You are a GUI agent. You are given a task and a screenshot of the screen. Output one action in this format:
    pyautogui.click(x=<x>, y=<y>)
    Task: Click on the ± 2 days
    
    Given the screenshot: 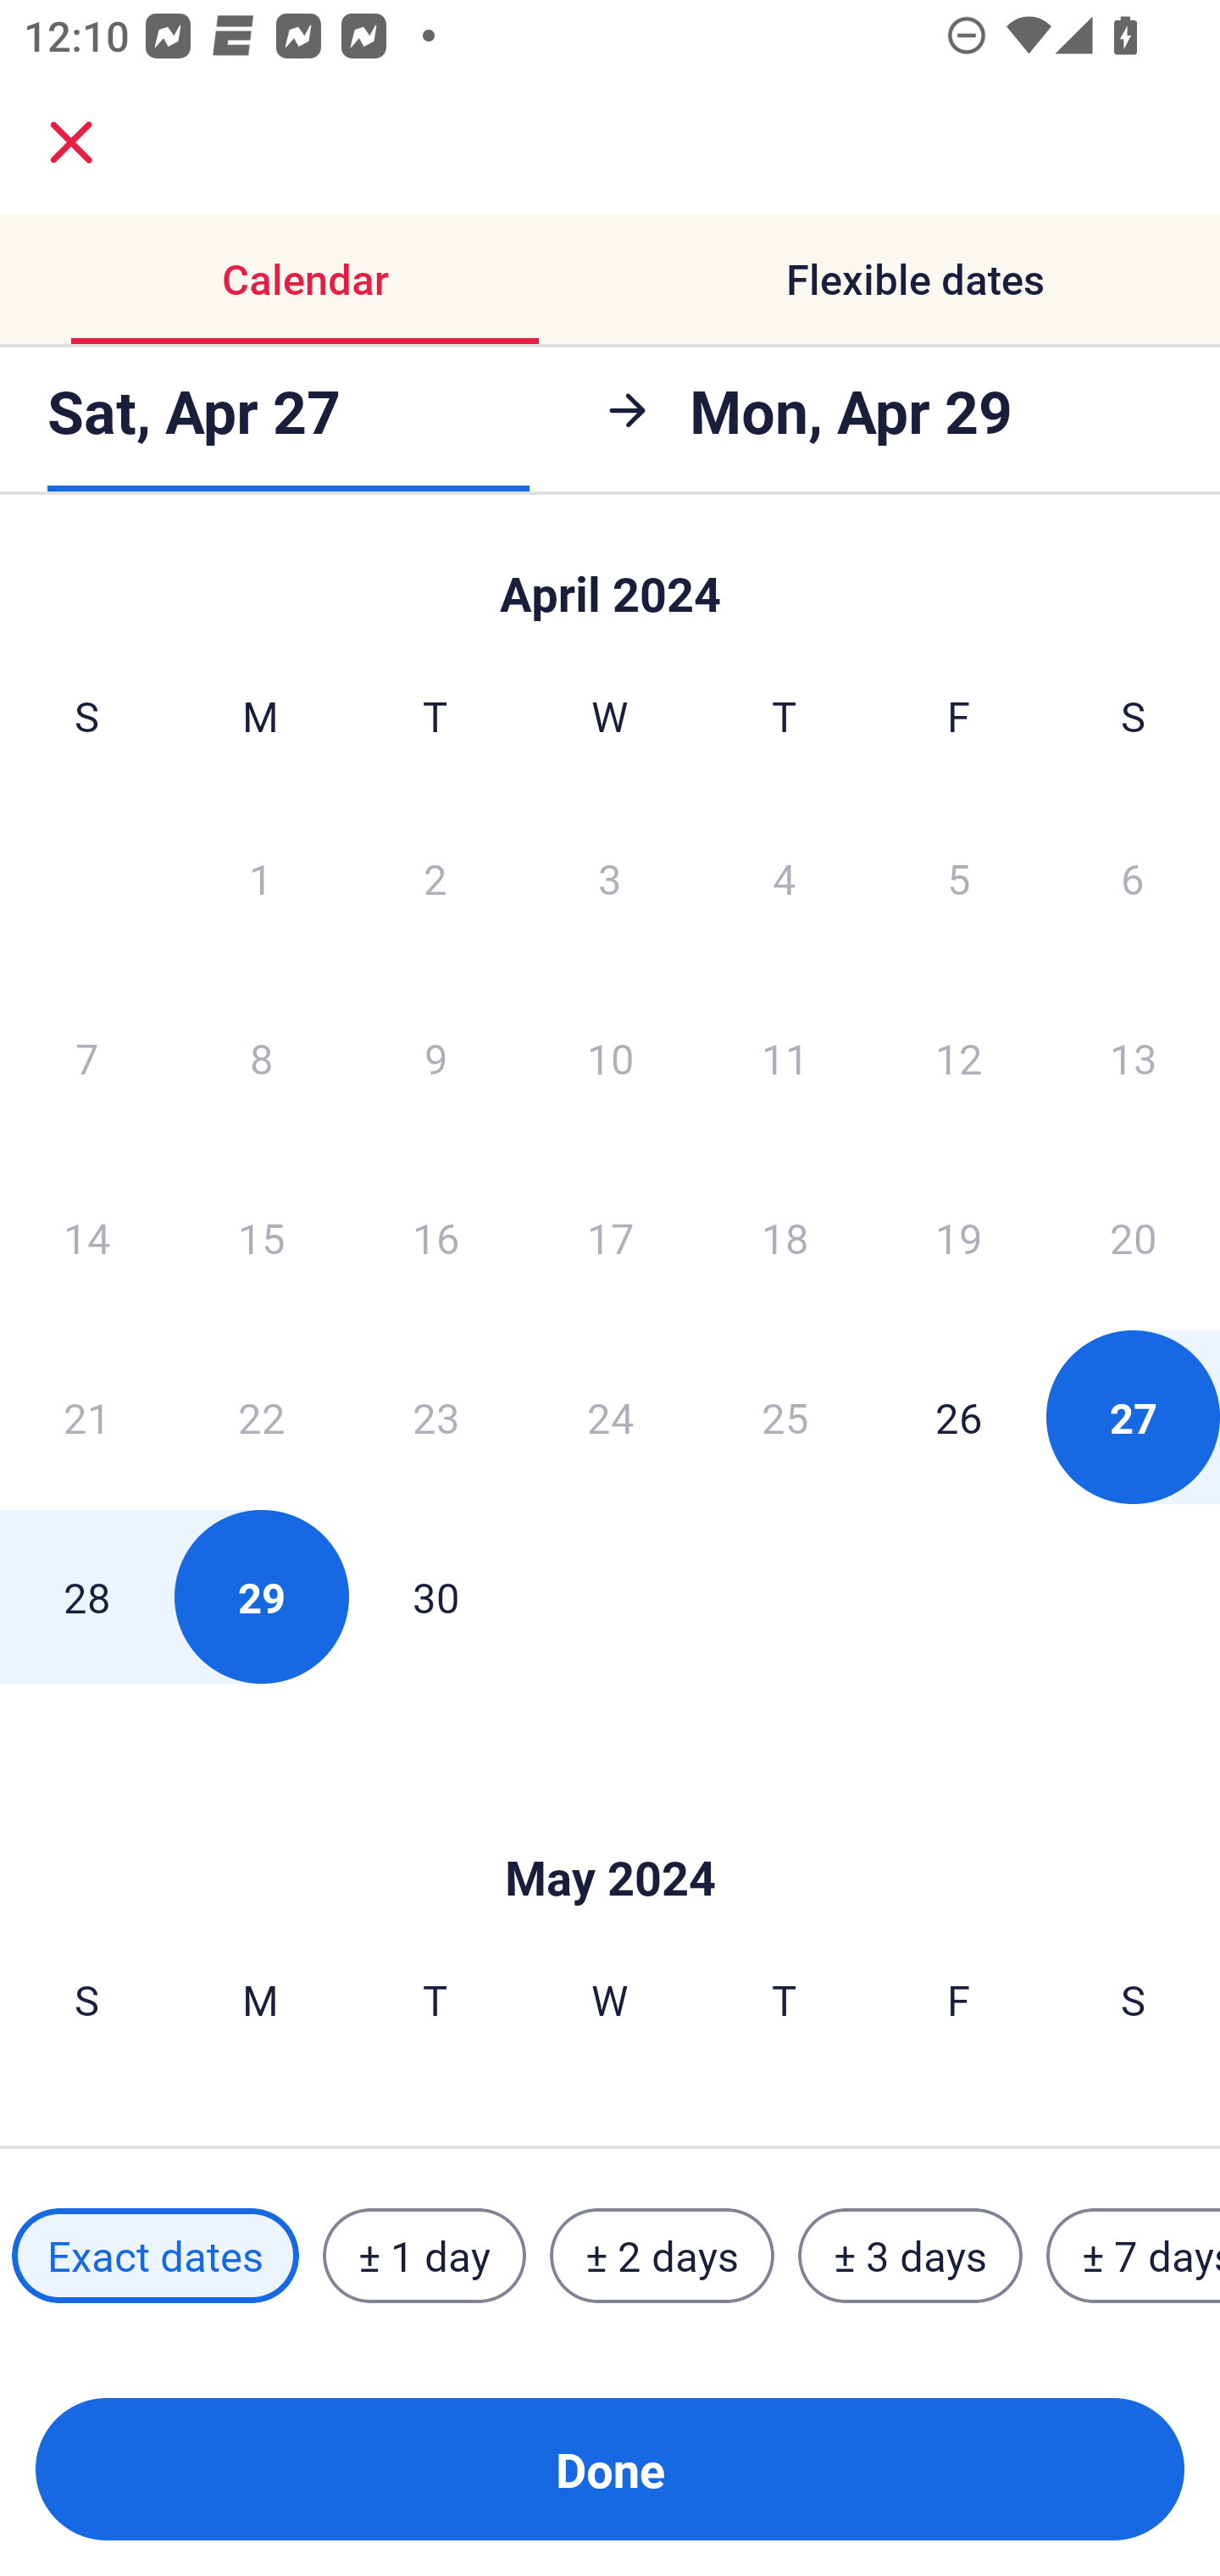 What is the action you would take?
    pyautogui.click(x=663, y=2255)
    